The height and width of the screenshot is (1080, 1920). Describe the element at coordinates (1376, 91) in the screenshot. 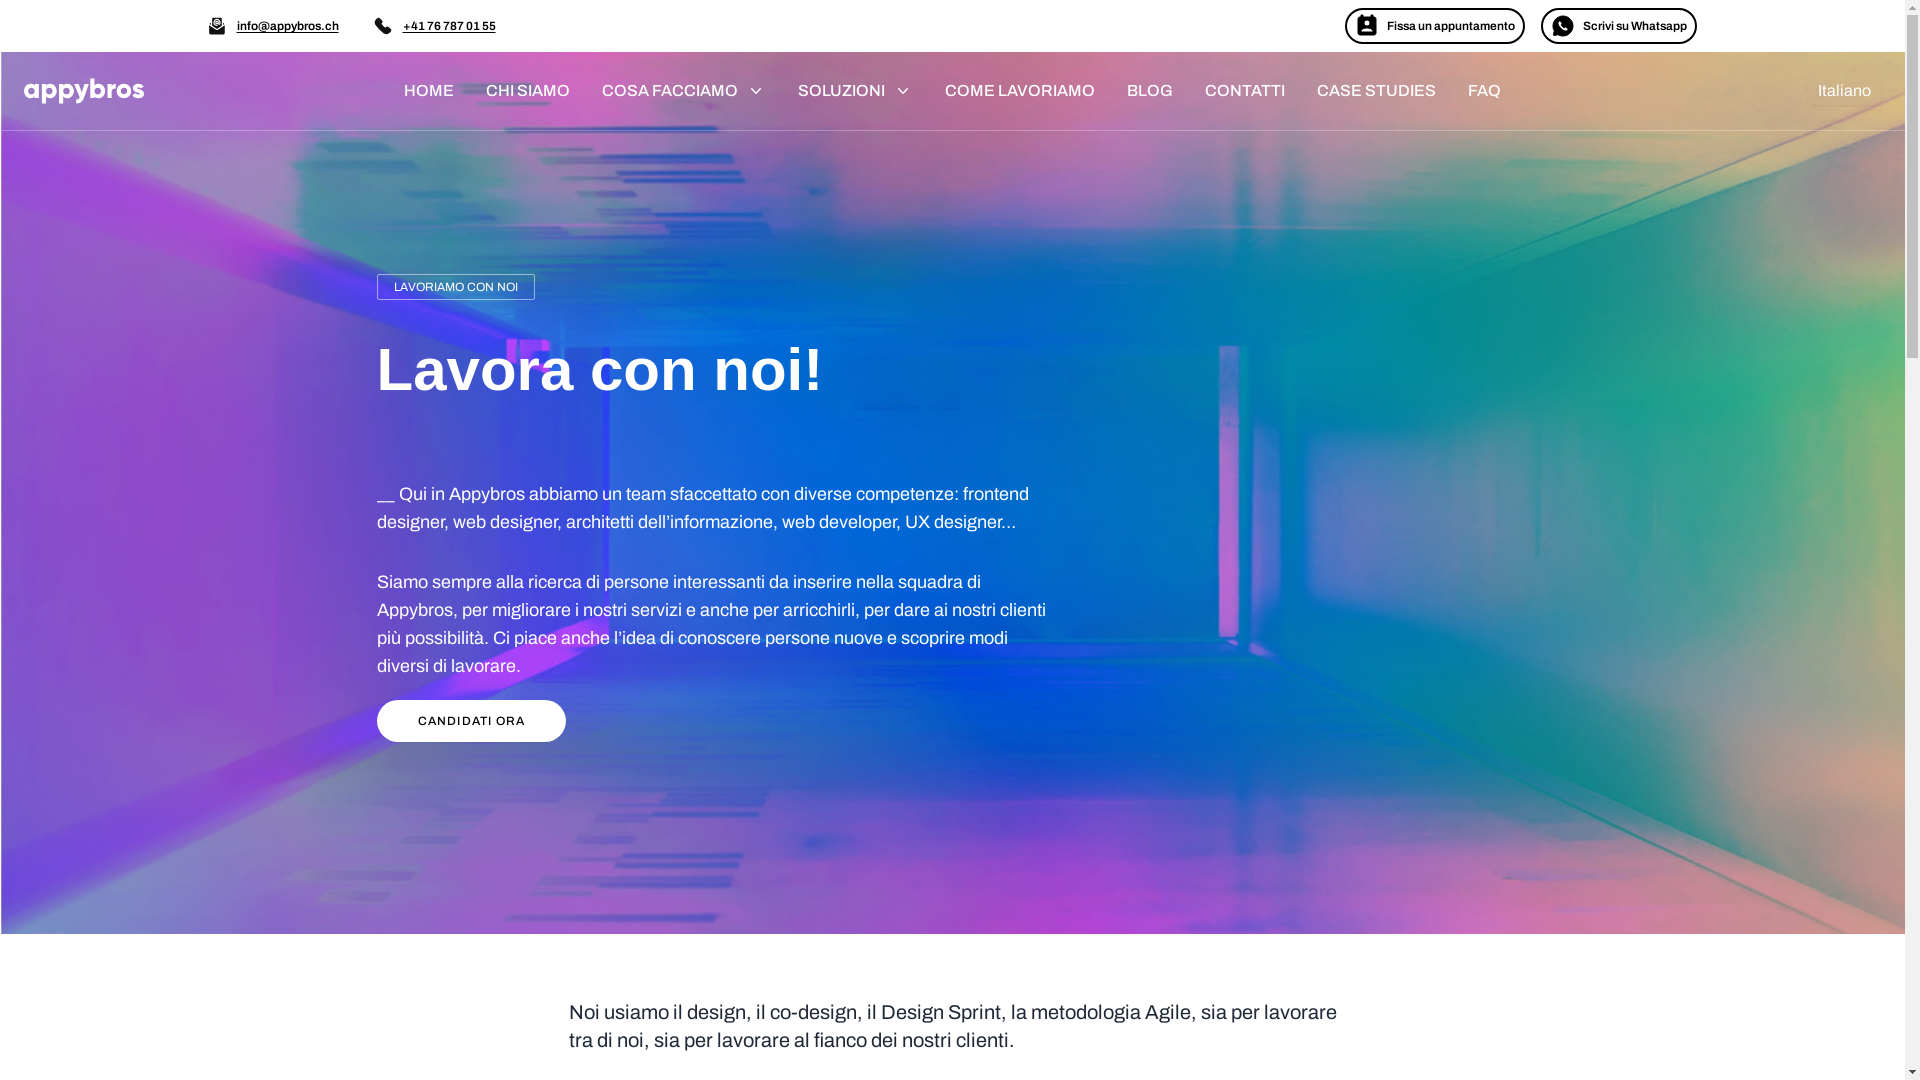

I see `CASE STUDIES` at that location.